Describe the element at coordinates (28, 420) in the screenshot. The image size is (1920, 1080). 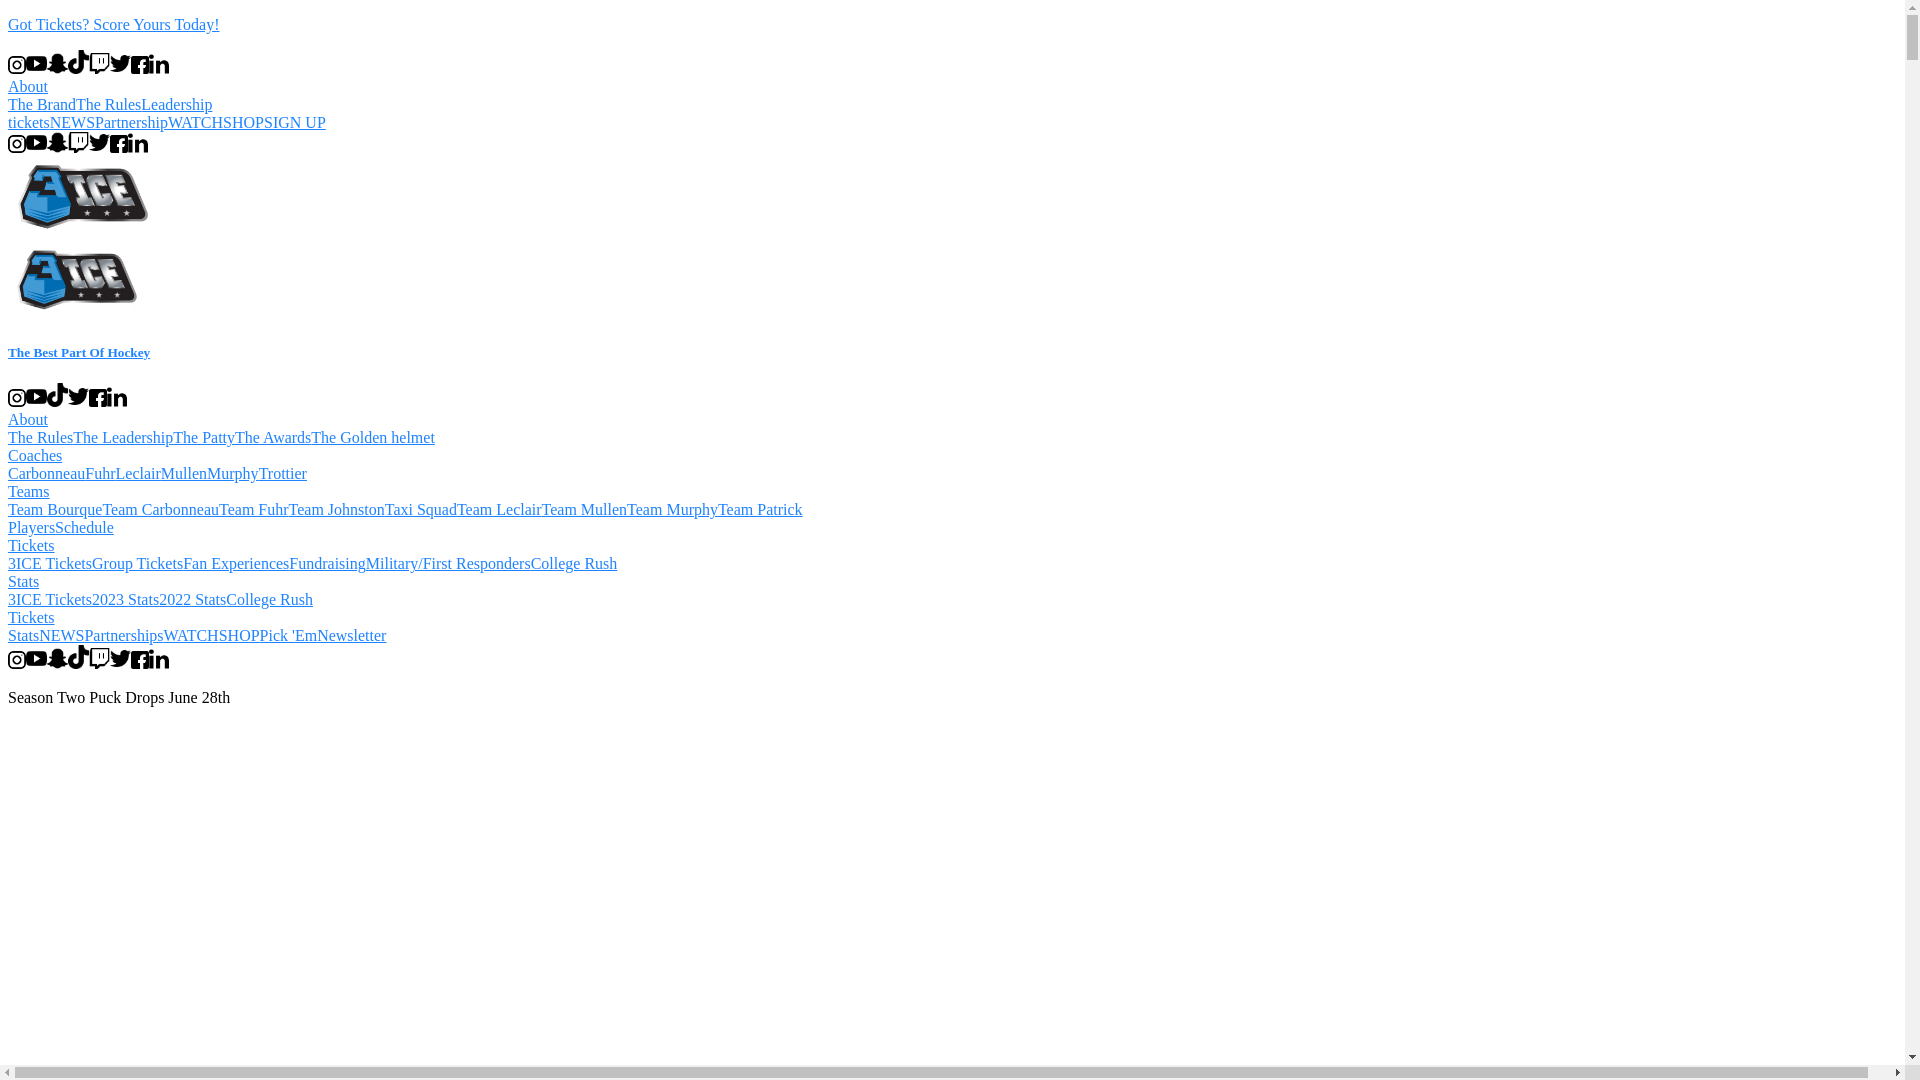
I see `About` at that location.